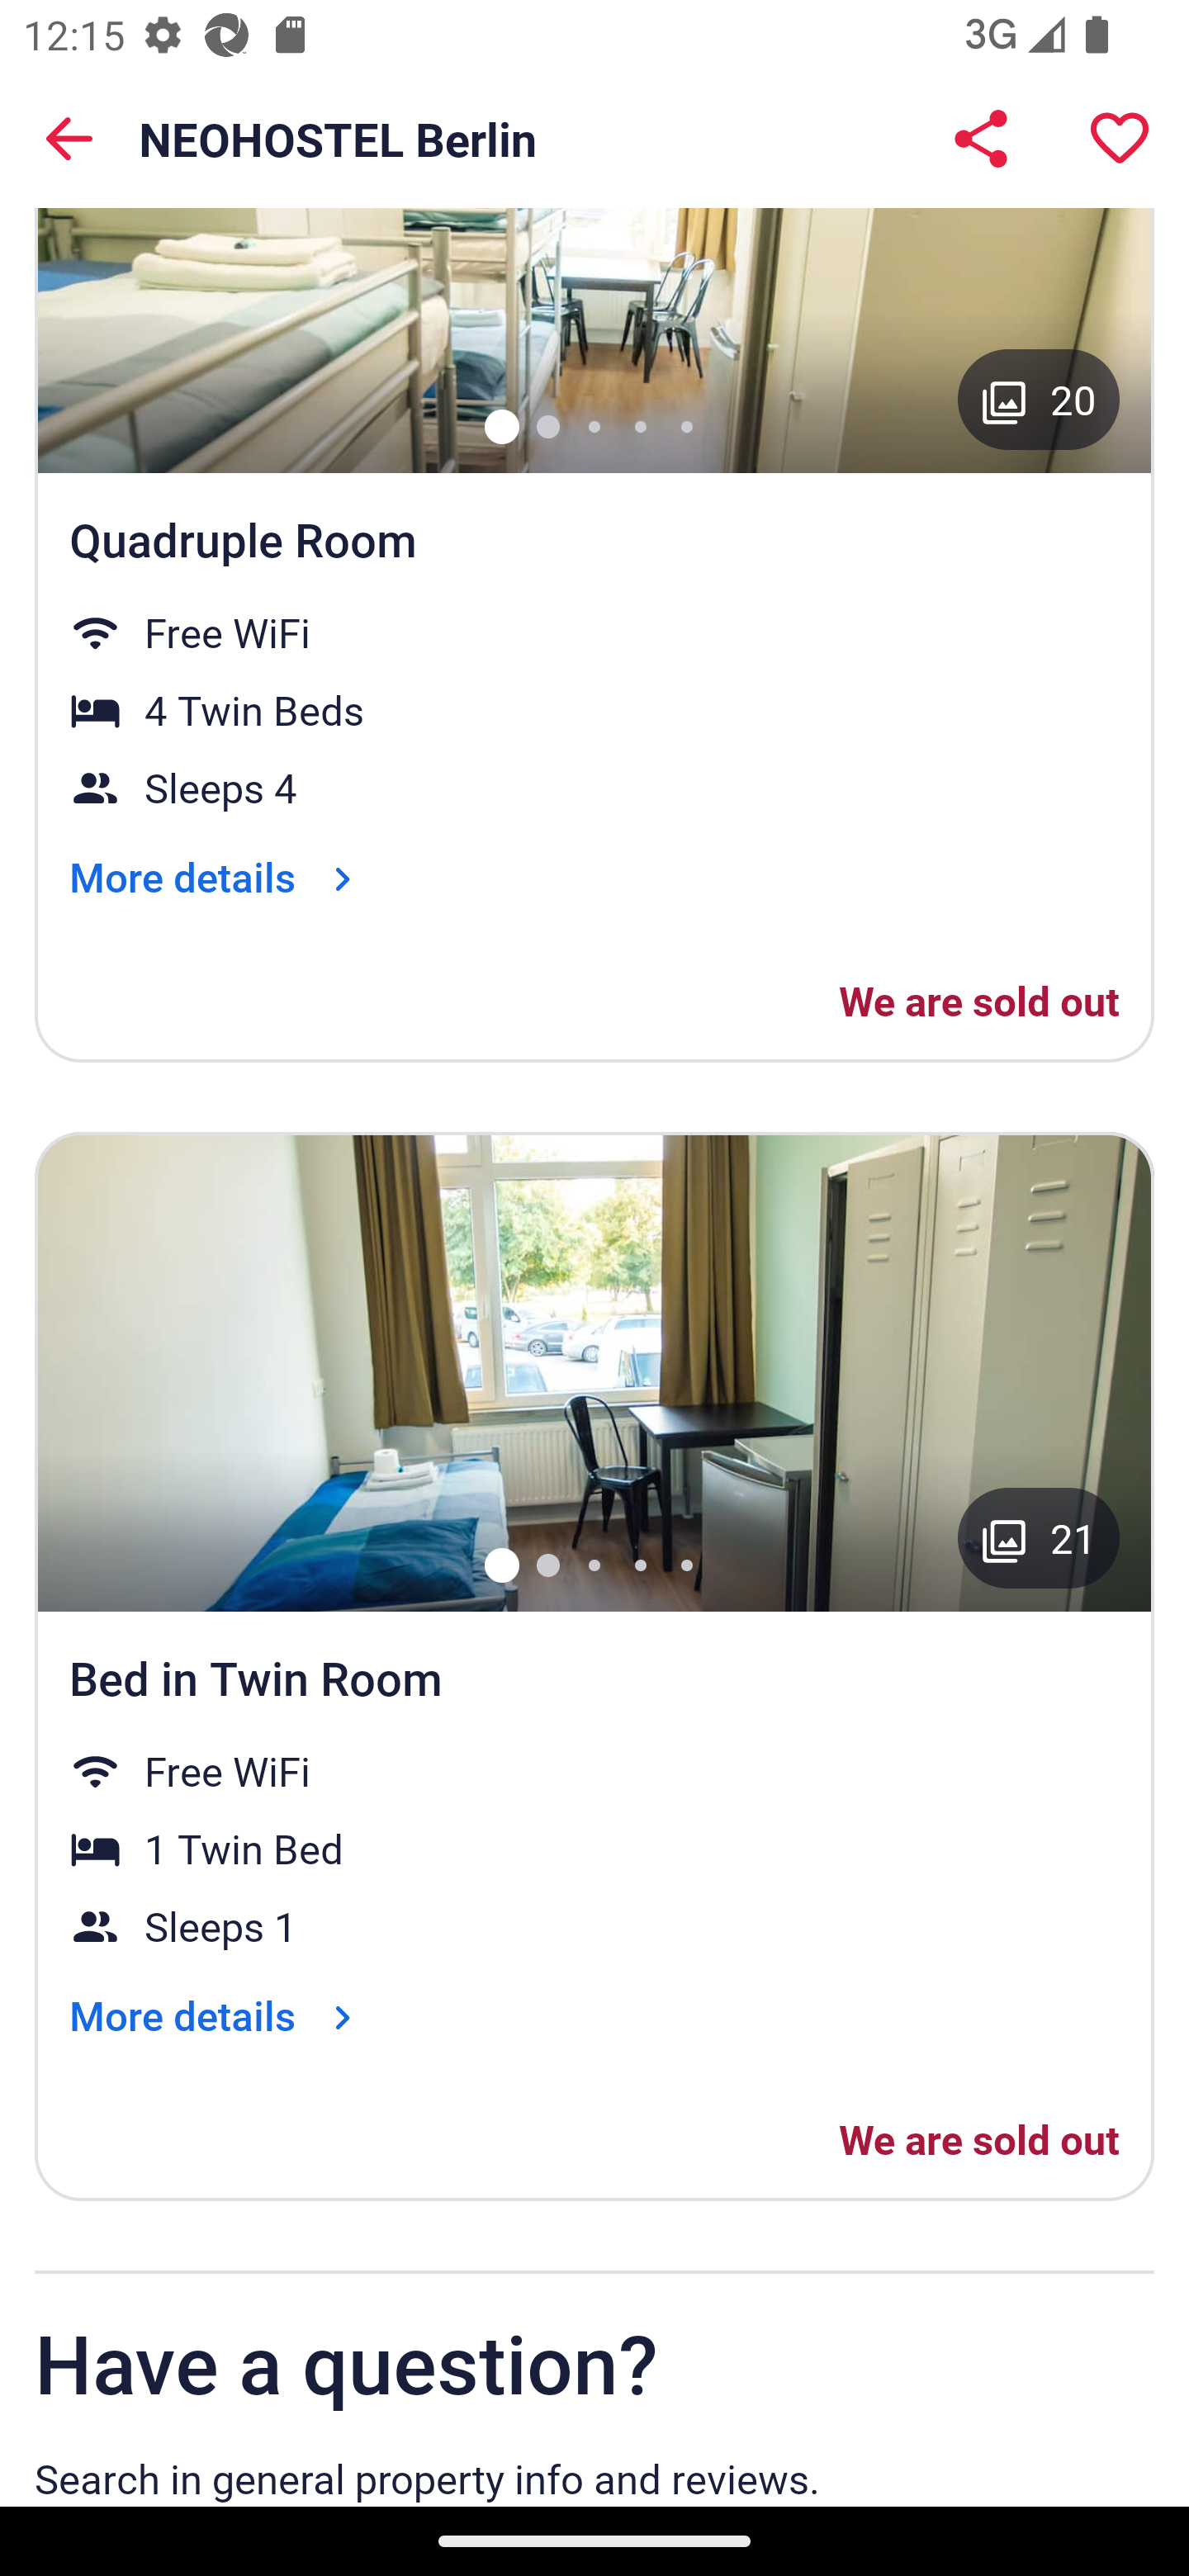  What do you see at coordinates (1039, 1537) in the screenshot?
I see `Gallery button with 21 images` at bounding box center [1039, 1537].